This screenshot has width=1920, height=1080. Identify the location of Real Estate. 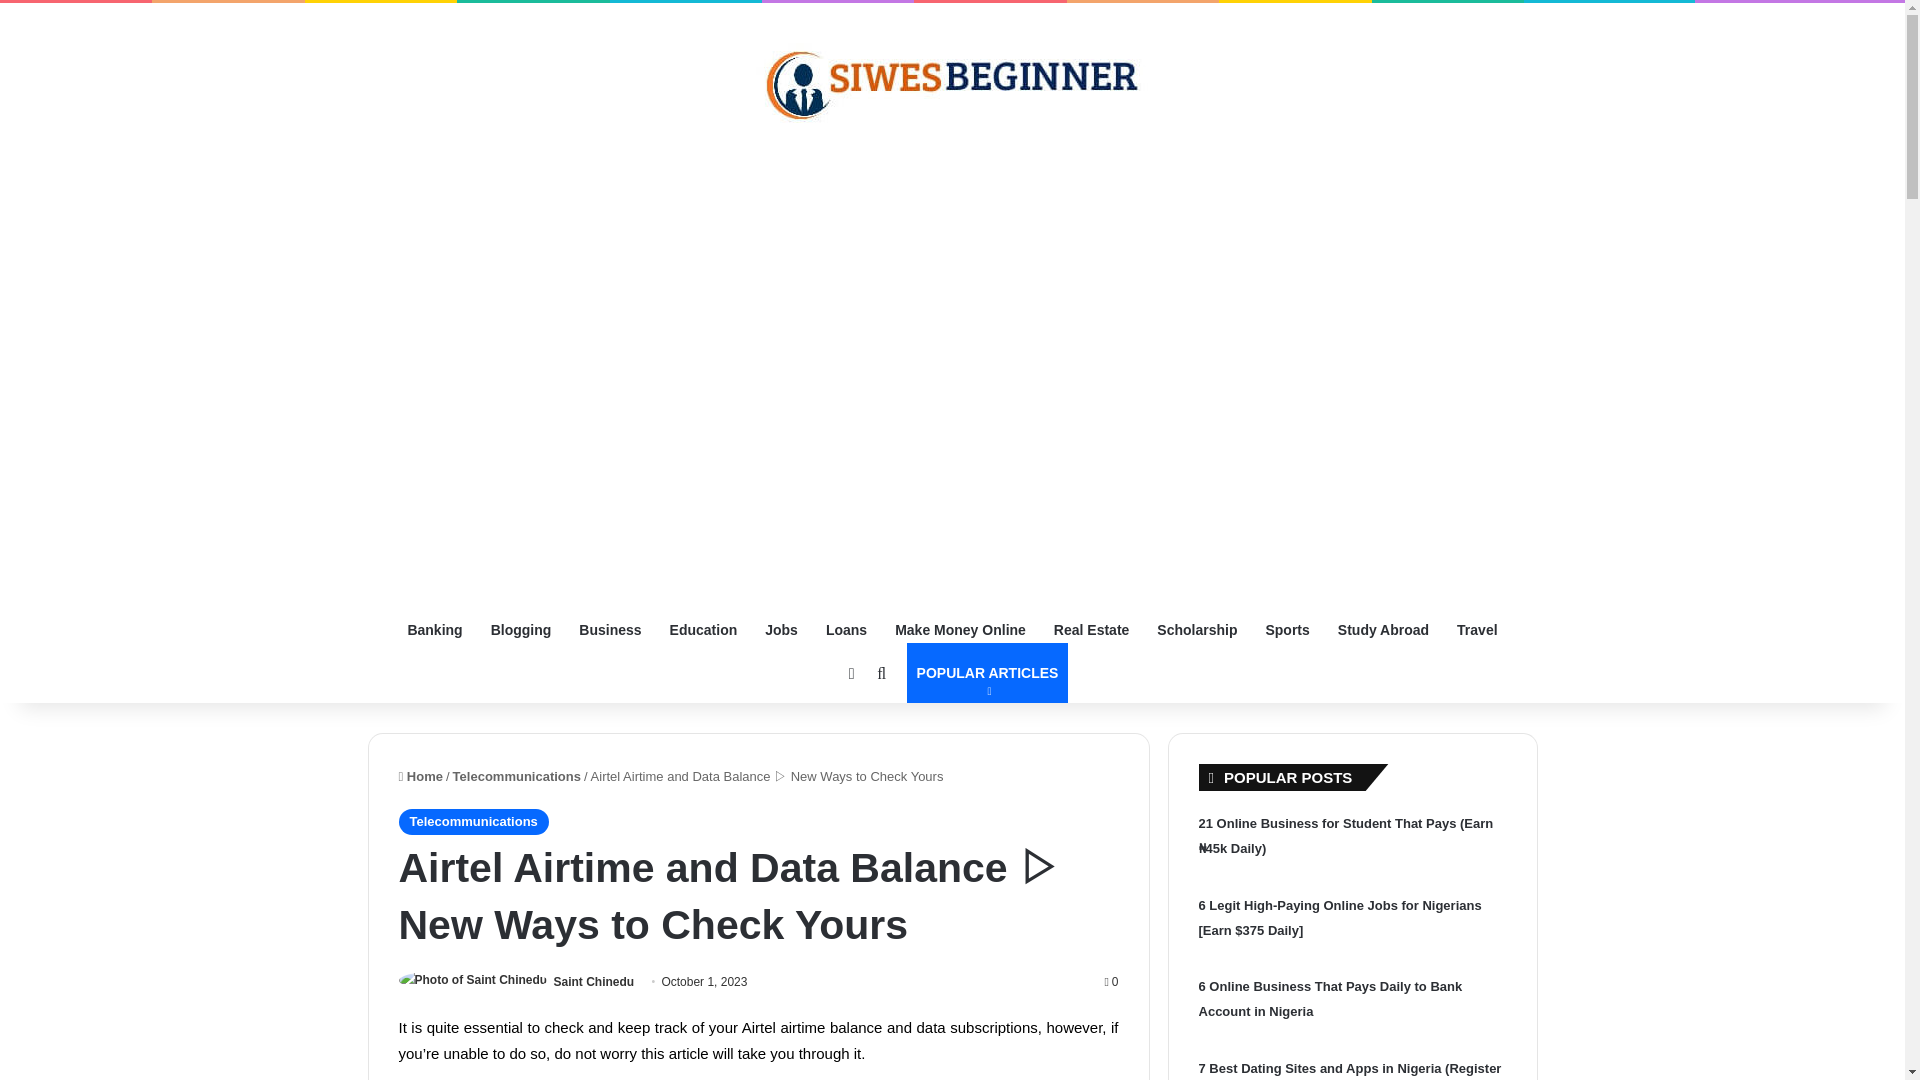
(1091, 630).